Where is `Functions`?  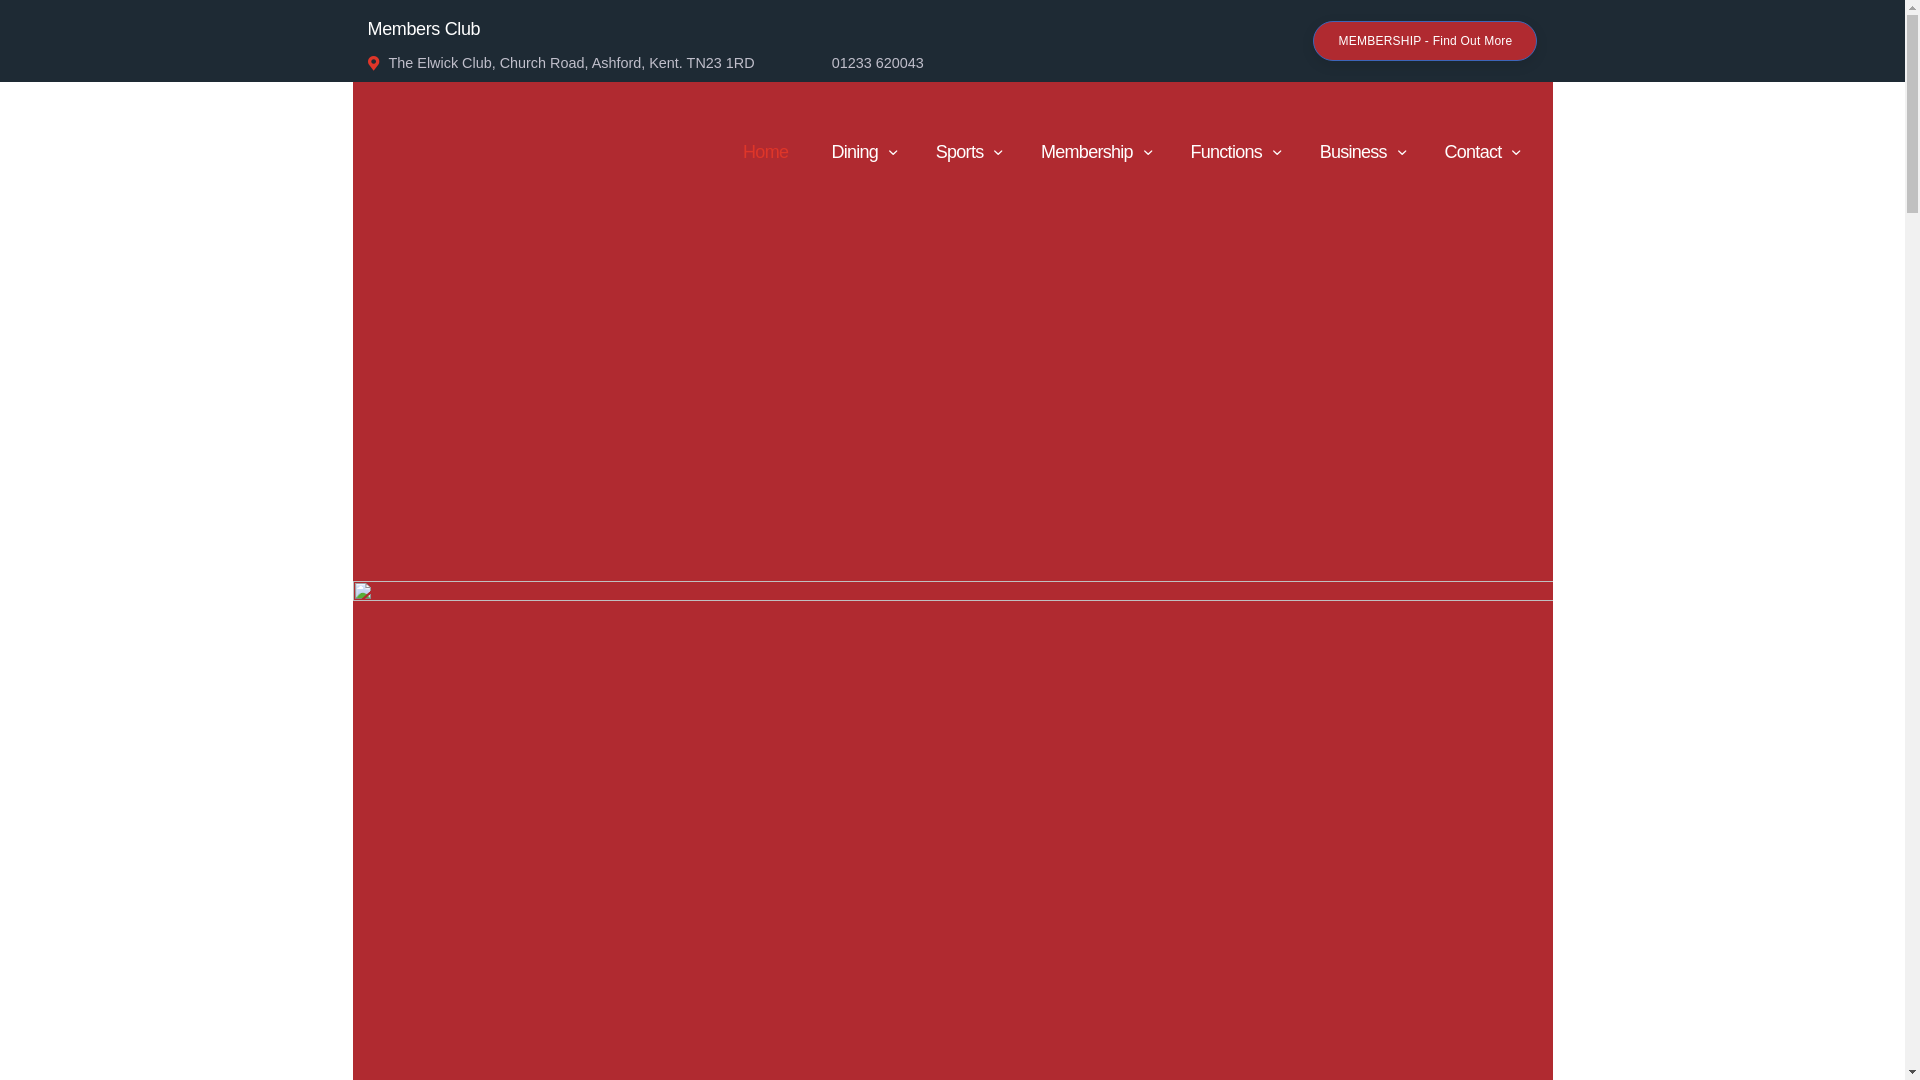
Functions is located at coordinates (1233, 152).